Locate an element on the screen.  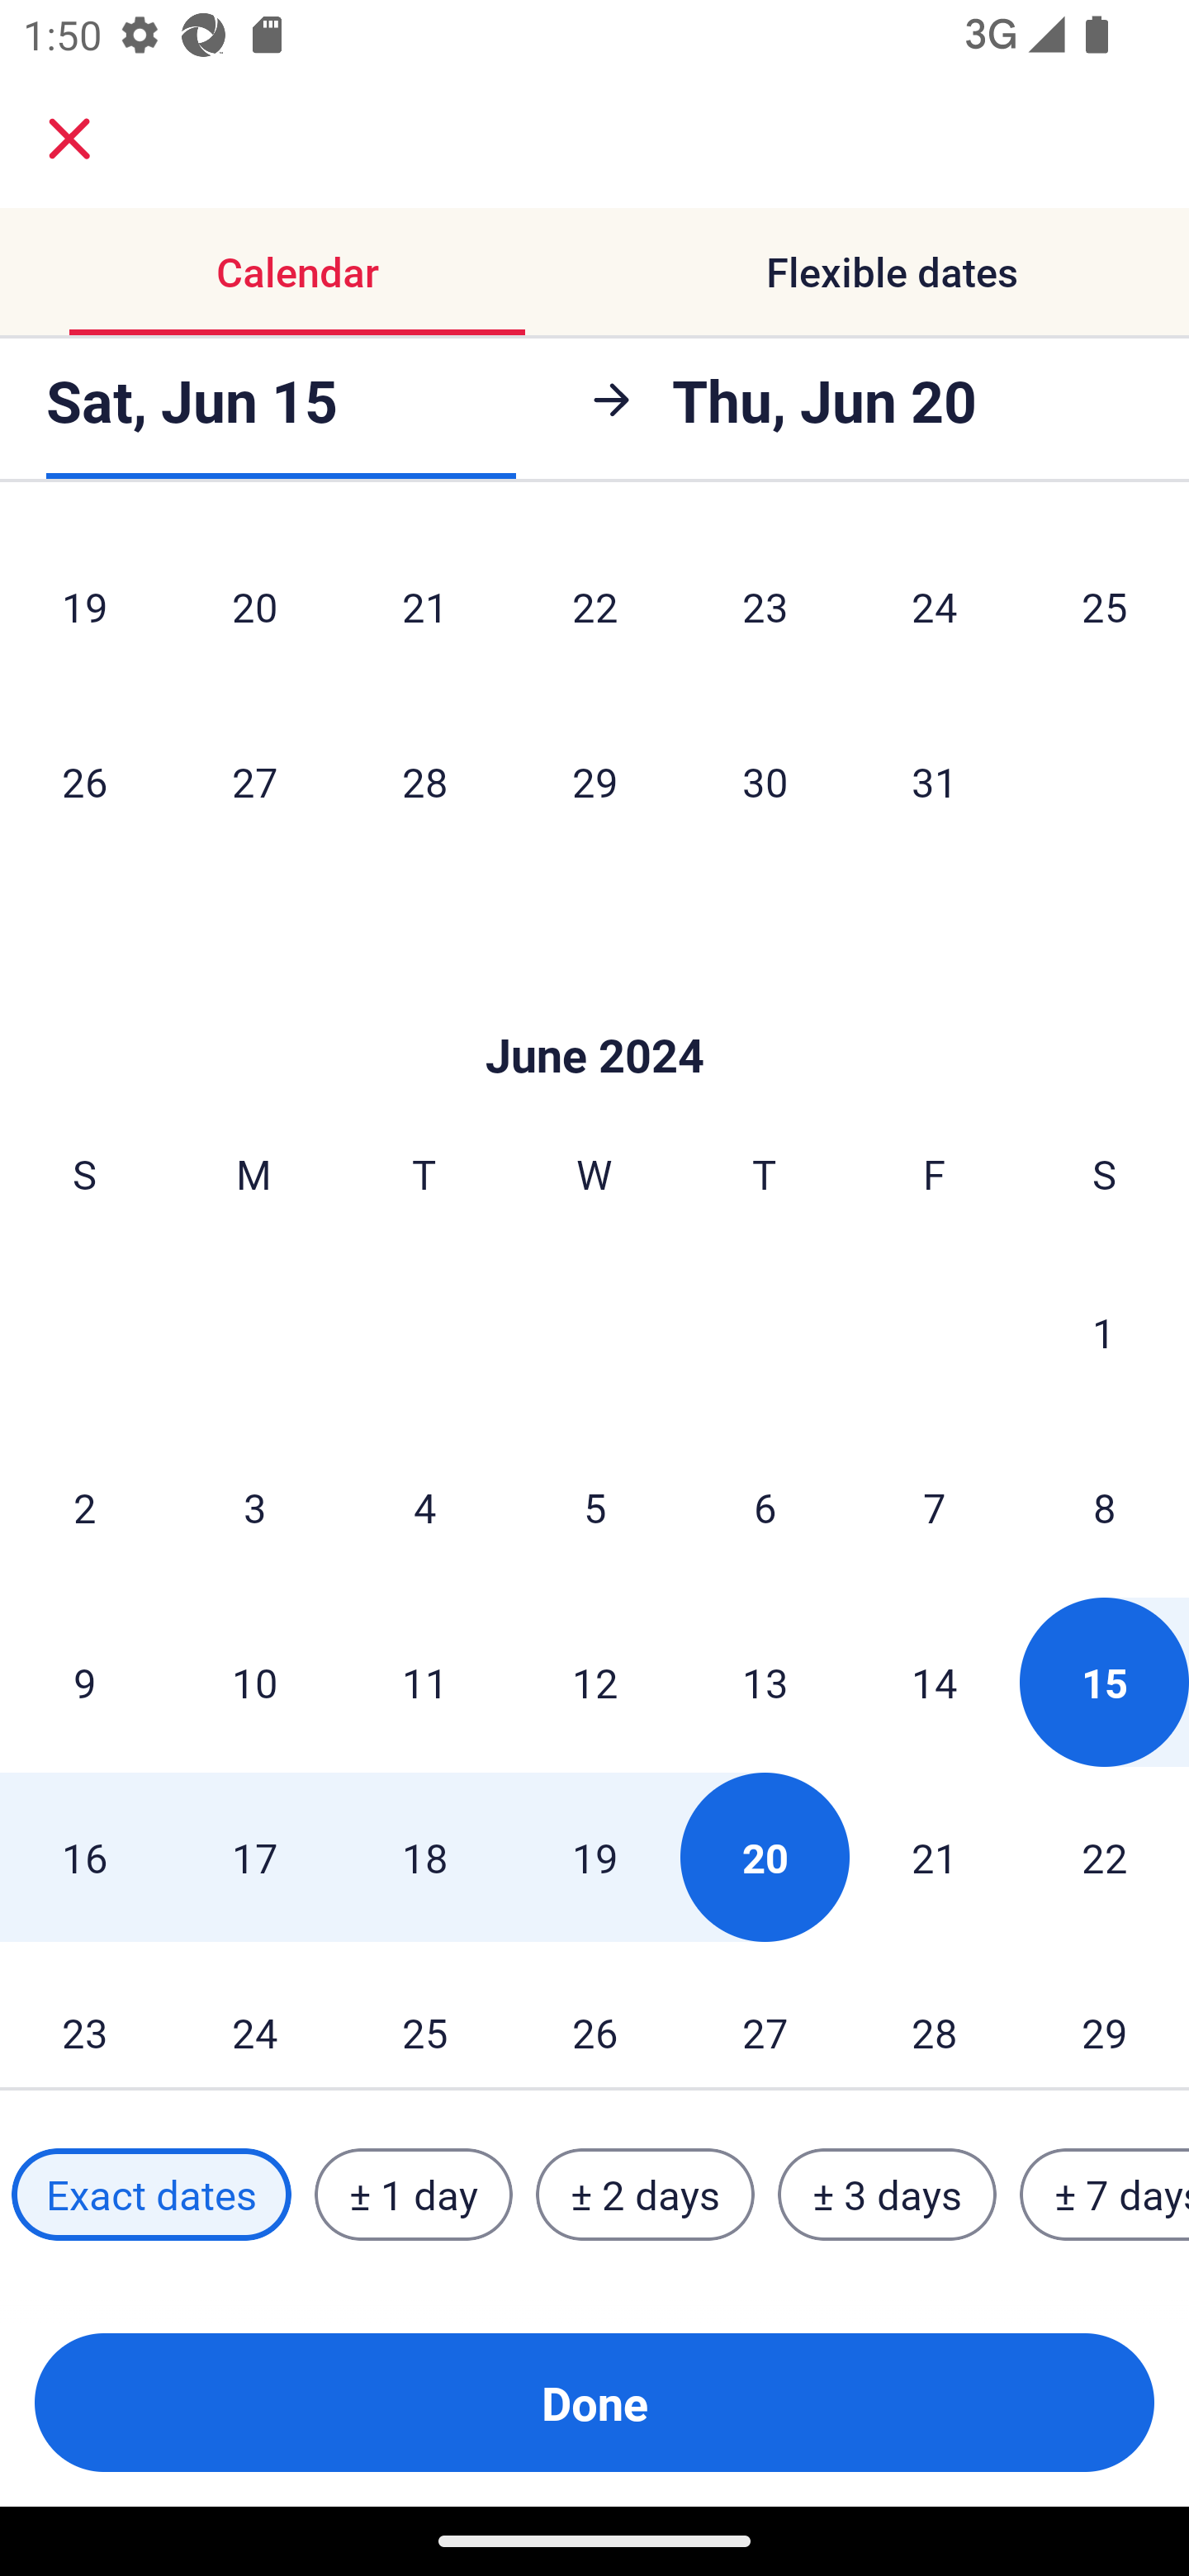
25 Saturday, May 25, 2024 is located at coordinates (1105, 609).